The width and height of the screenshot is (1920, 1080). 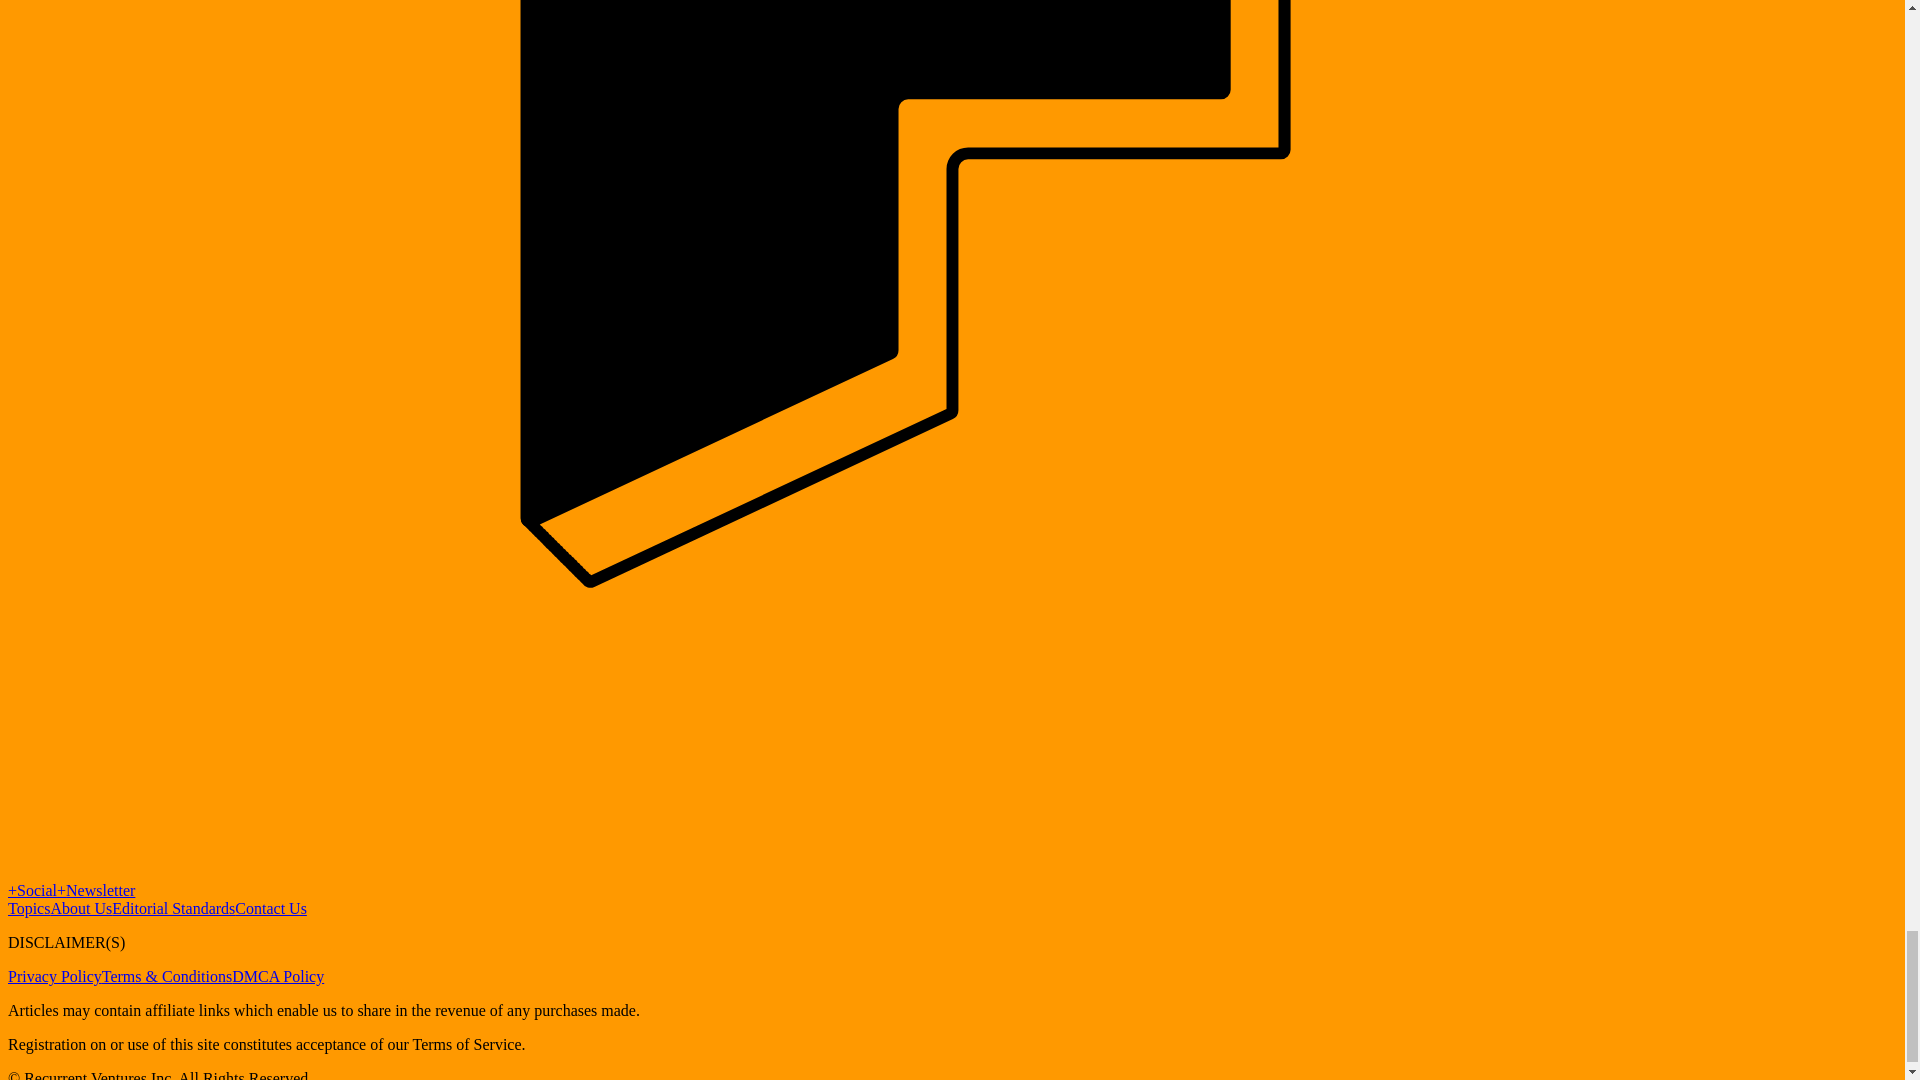 I want to click on Privacy Policy, so click(x=54, y=976).